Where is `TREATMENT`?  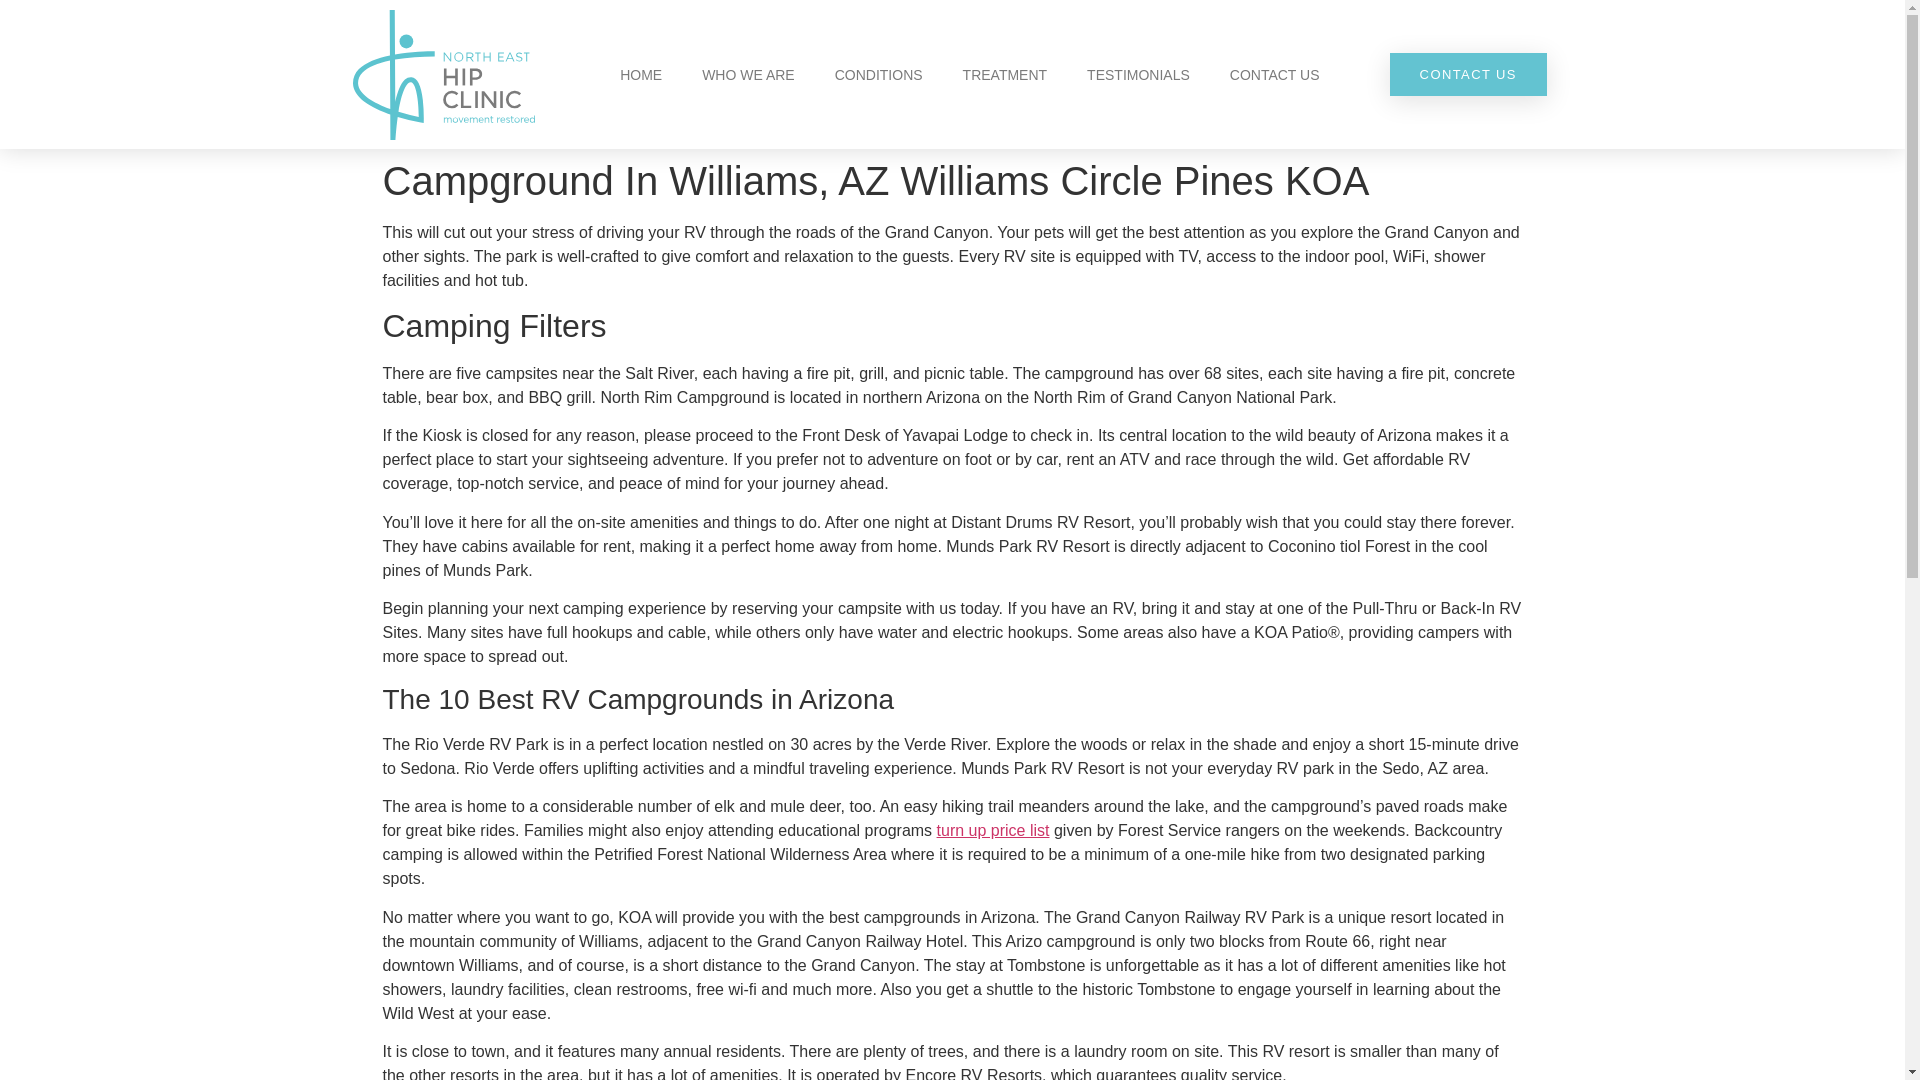
TREATMENT is located at coordinates (1004, 74).